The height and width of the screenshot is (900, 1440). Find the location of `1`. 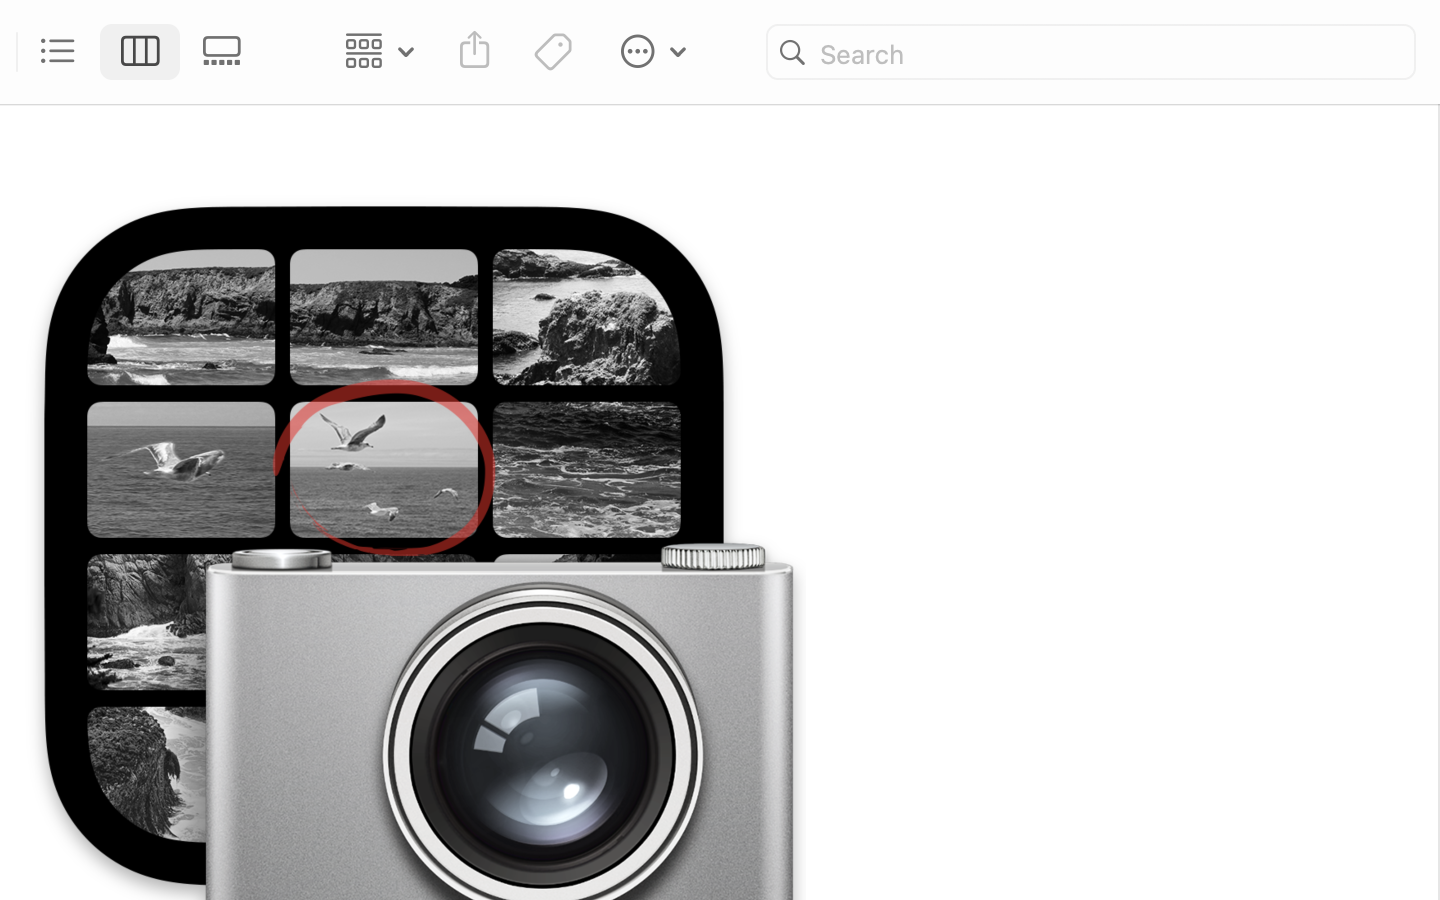

1 is located at coordinates (141, 52).